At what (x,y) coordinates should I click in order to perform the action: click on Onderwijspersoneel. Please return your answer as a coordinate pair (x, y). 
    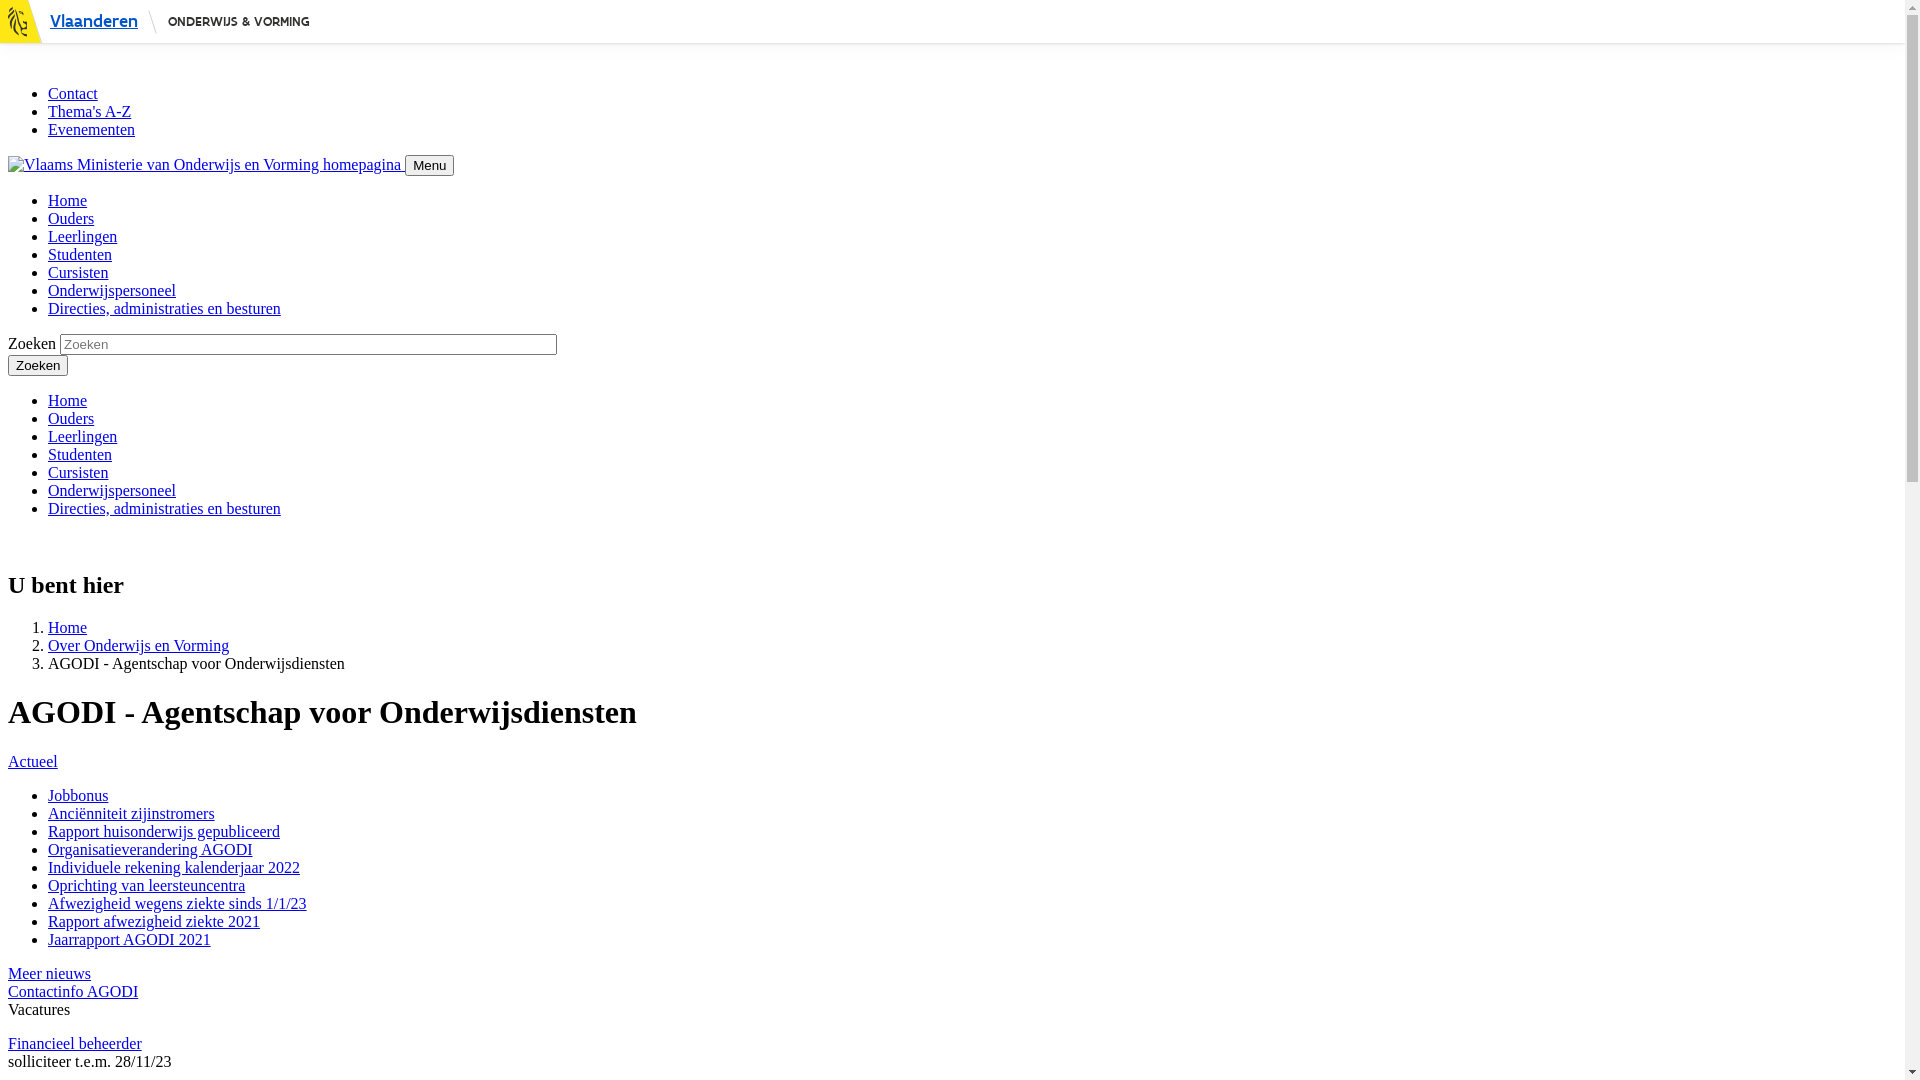
    Looking at the image, I should click on (112, 290).